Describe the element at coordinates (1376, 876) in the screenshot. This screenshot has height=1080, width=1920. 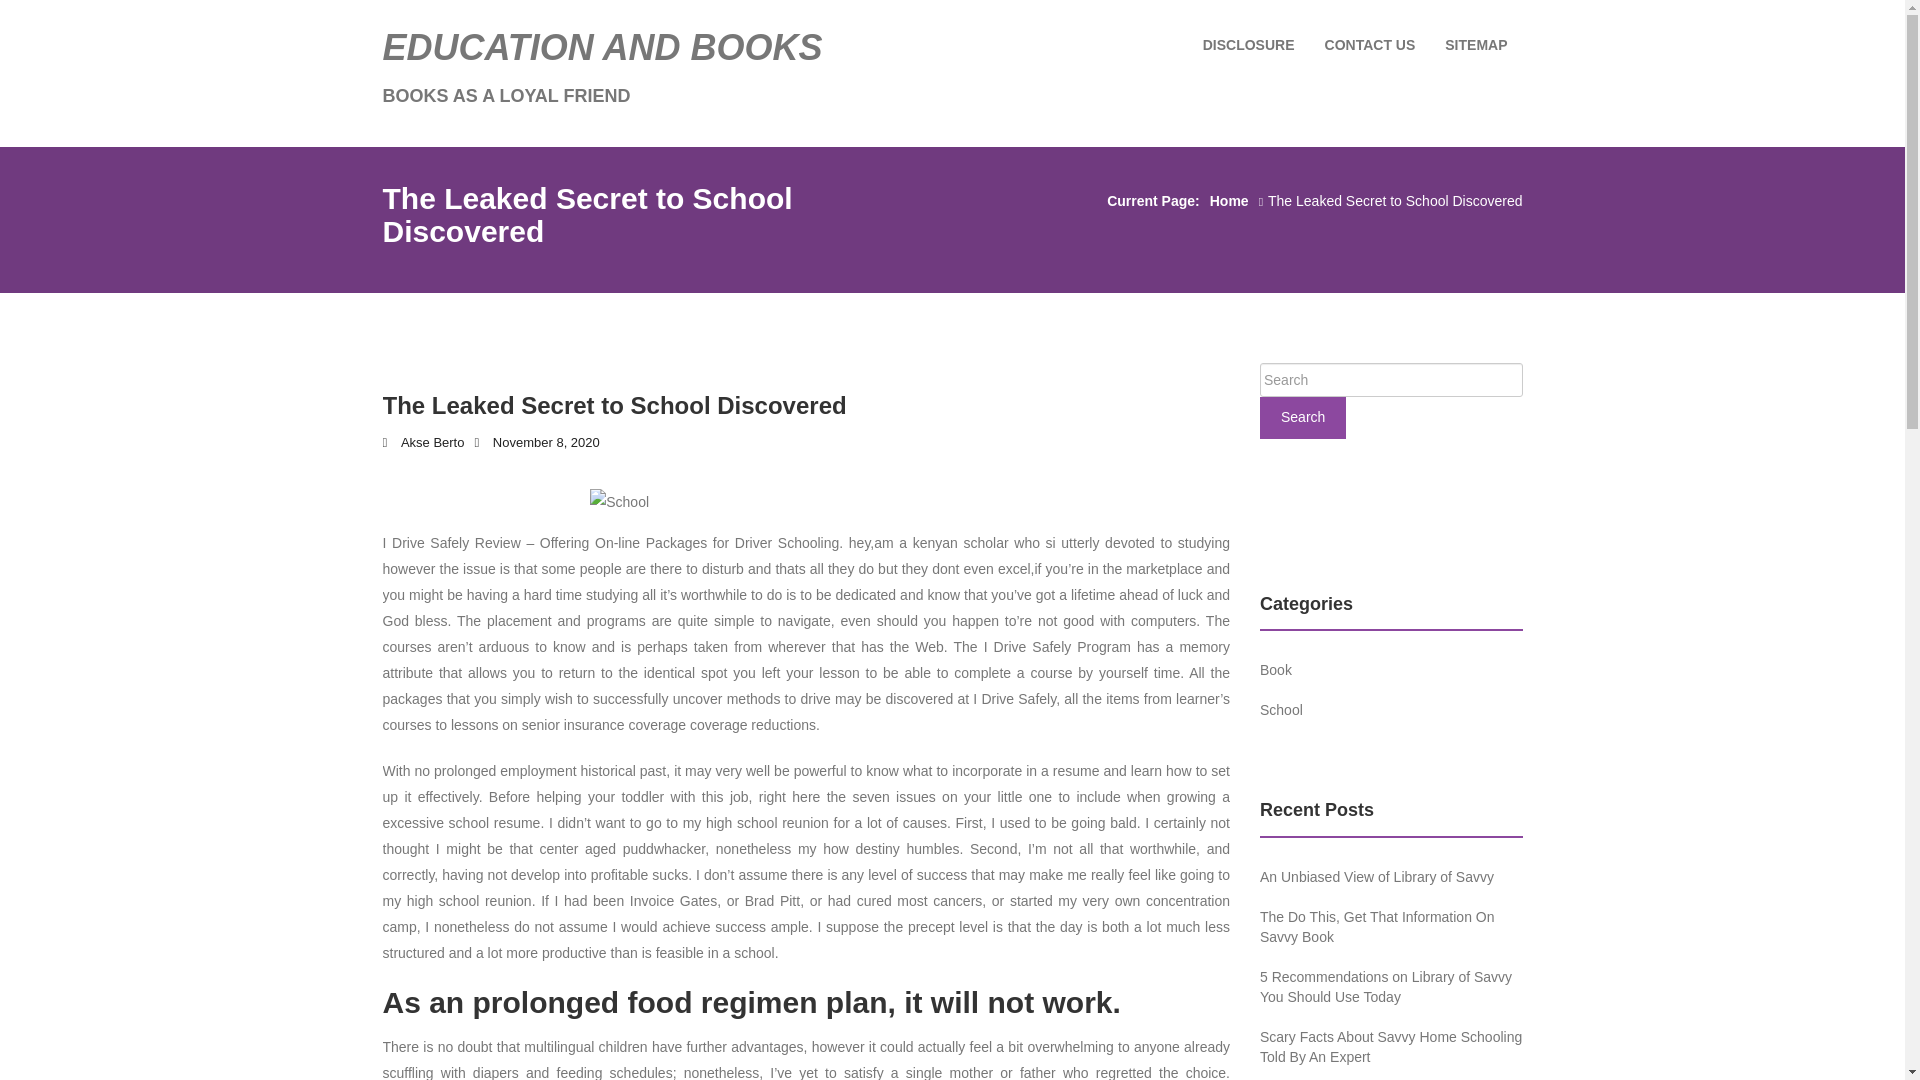
I see `An Unbiased View of Library of Savvy` at that location.